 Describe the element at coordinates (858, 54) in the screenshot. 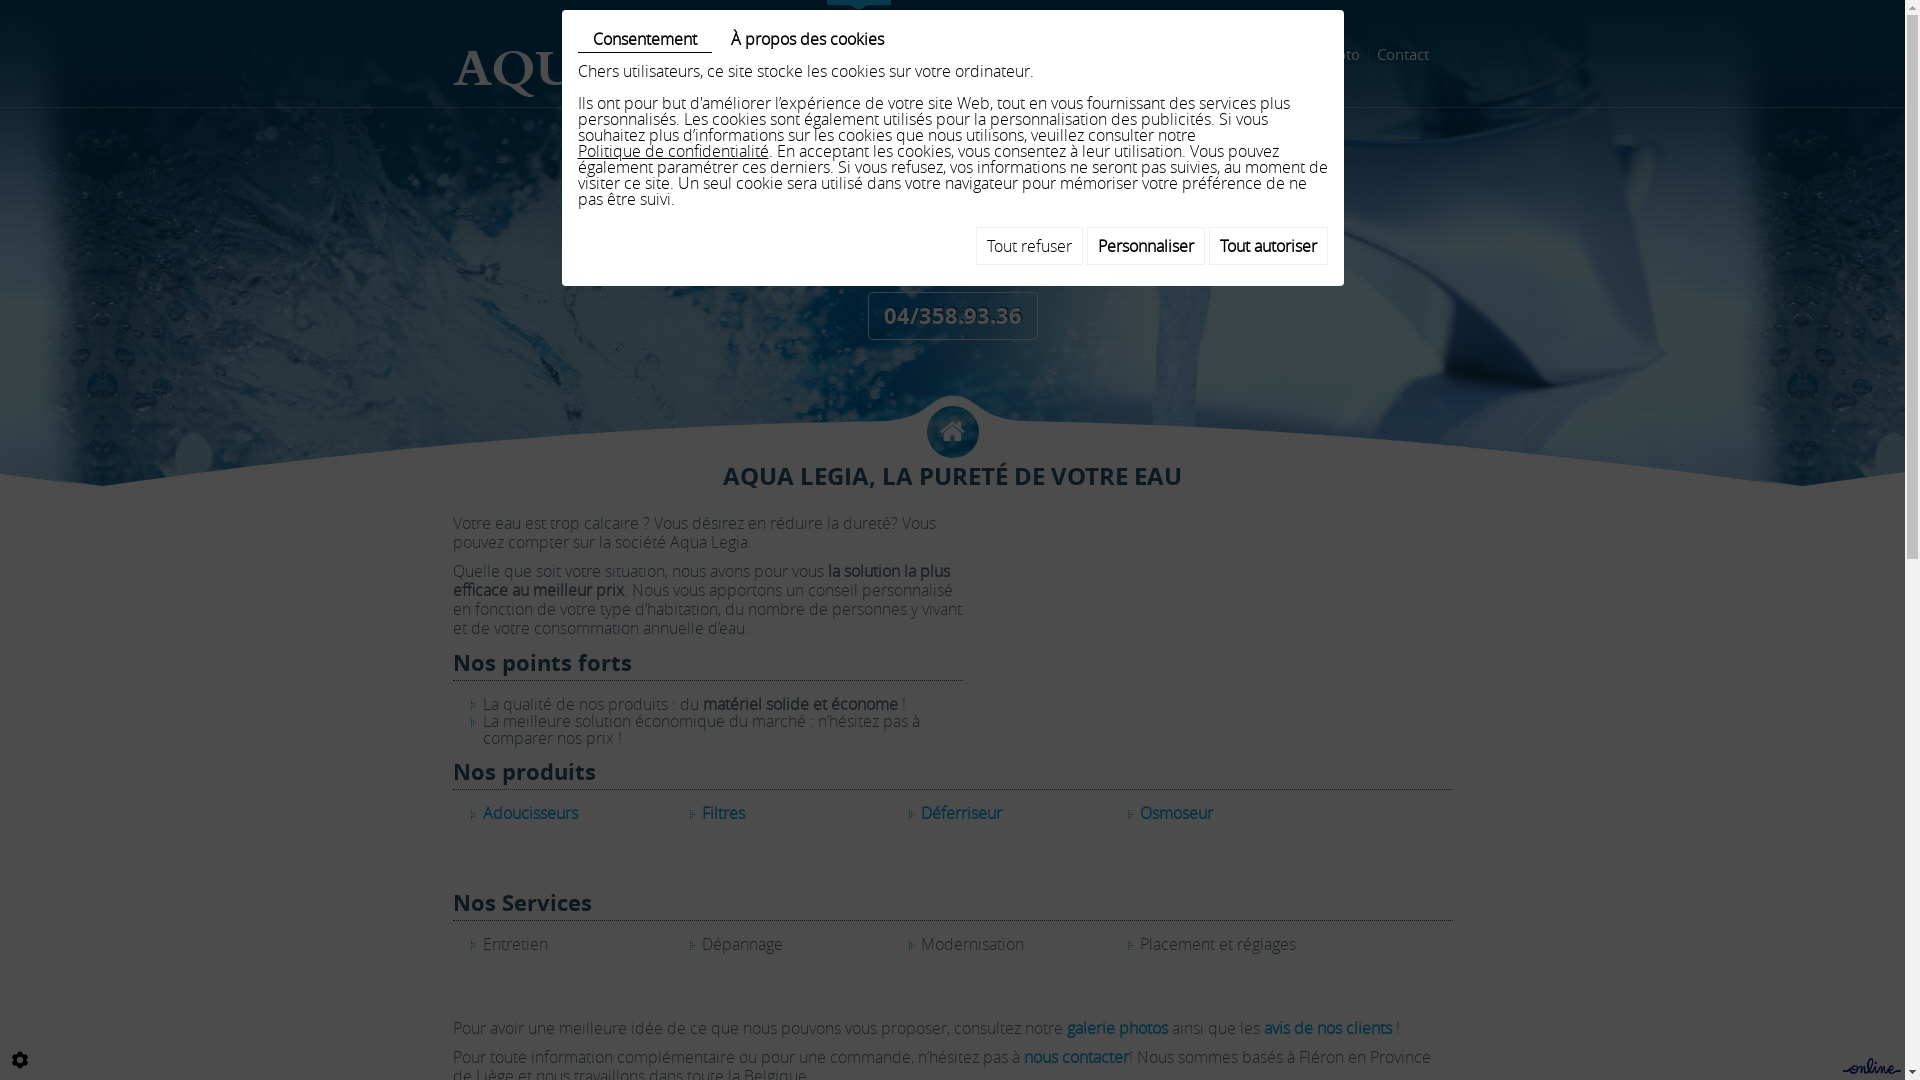

I see `Accueil` at that location.